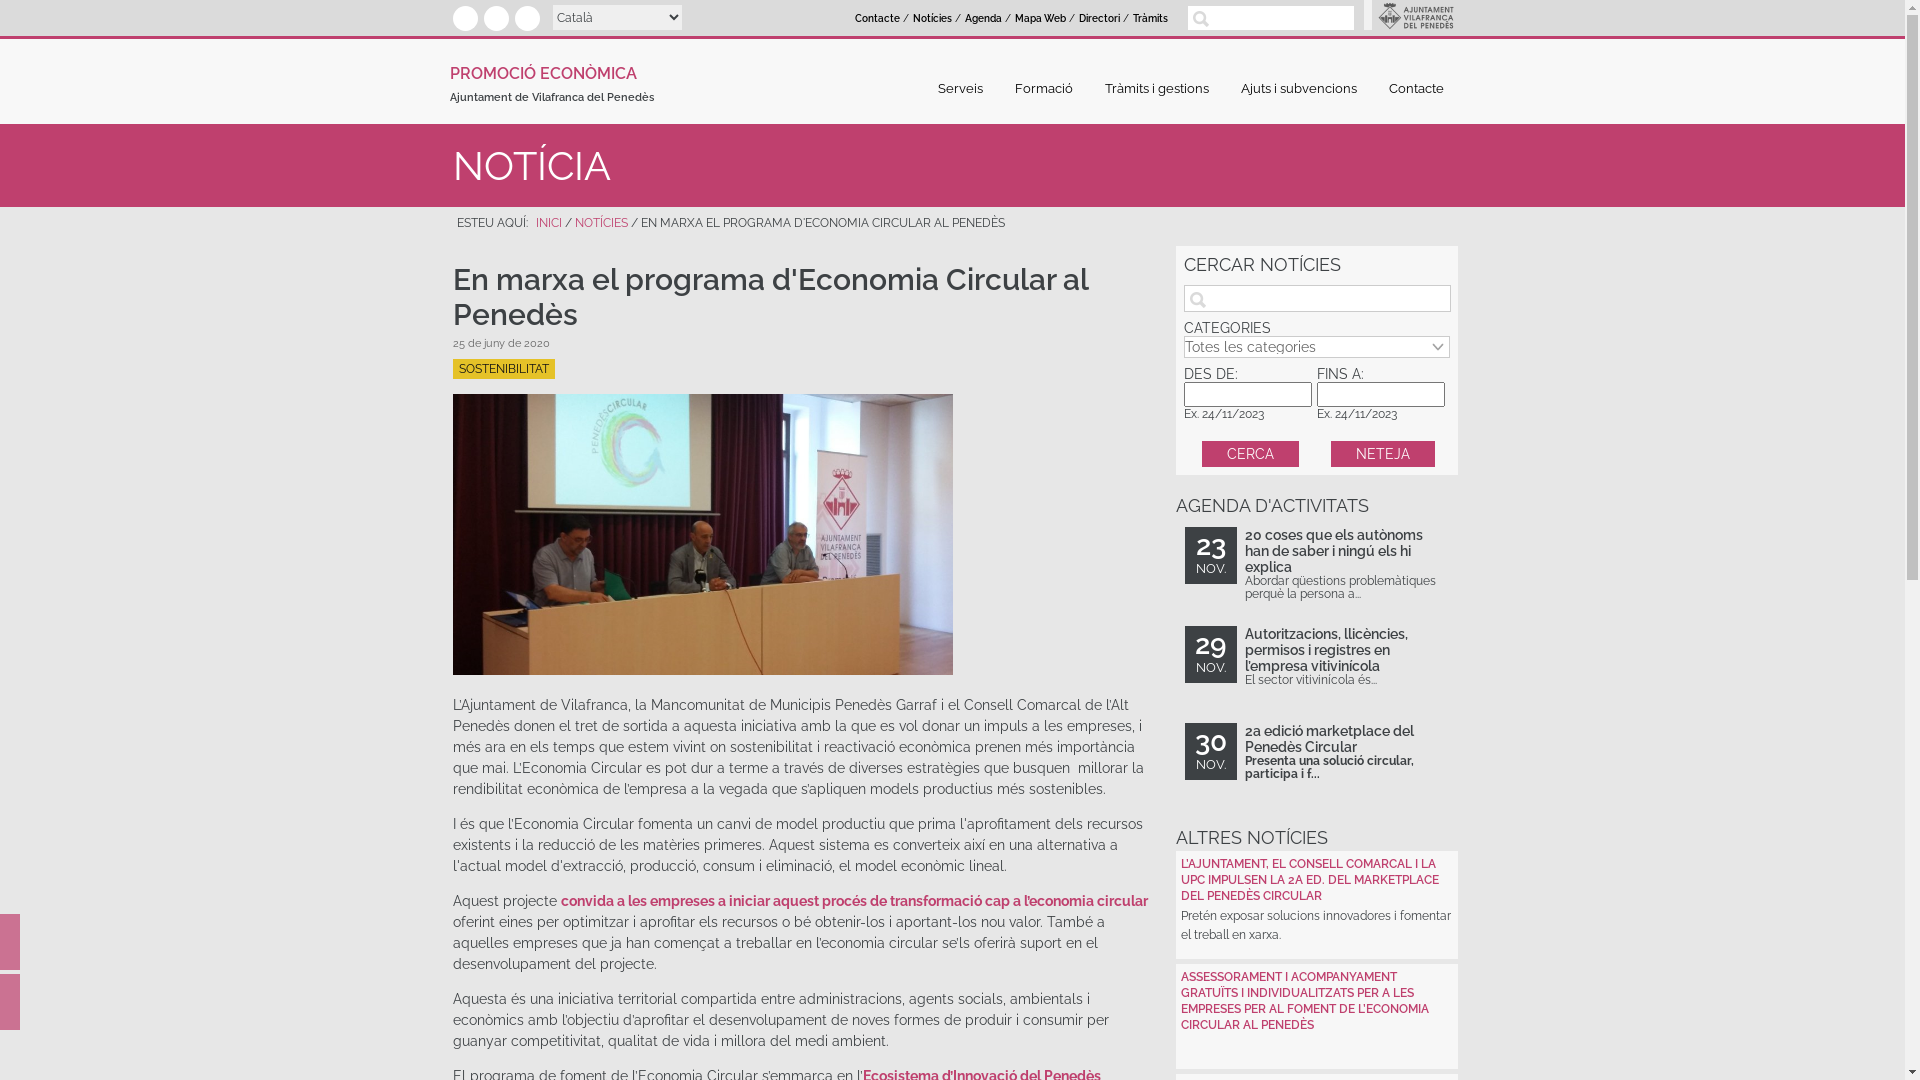 The height and width of the screenshot is (1080, 1920). I want to click on Ajuts i subvencions, so click(1304, 88).